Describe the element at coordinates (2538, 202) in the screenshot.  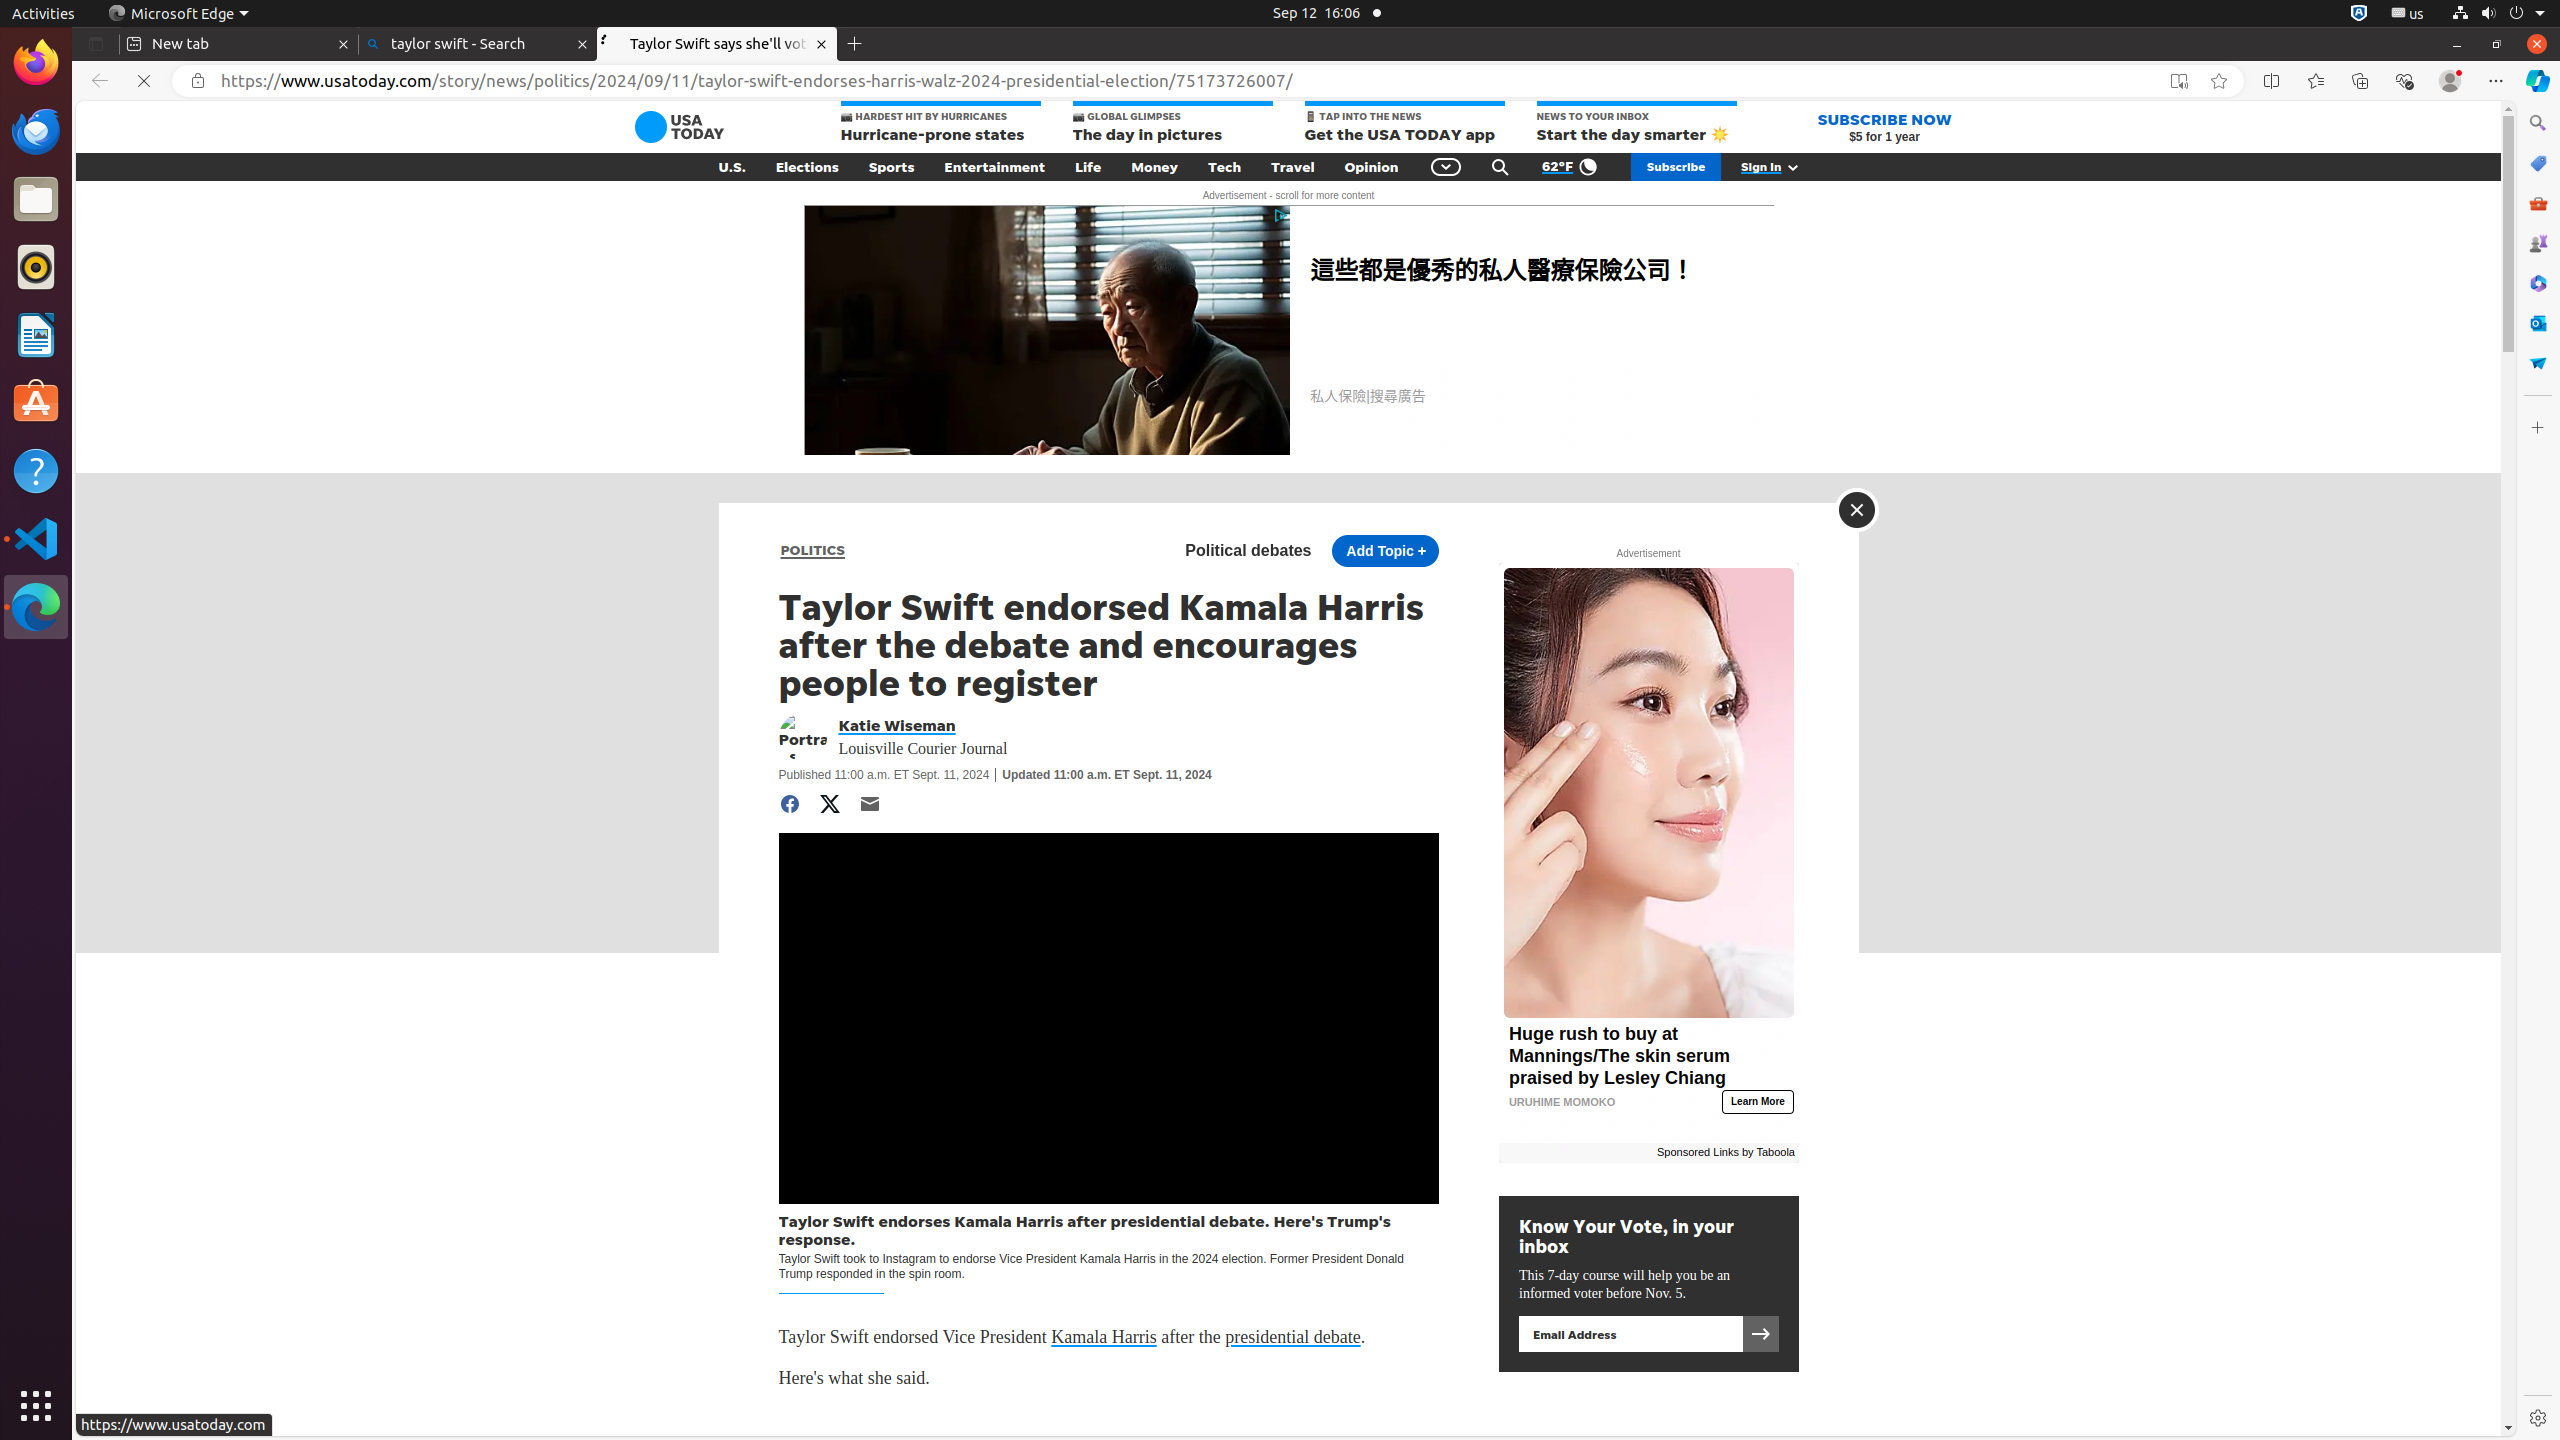
I see `Tools` at that location.